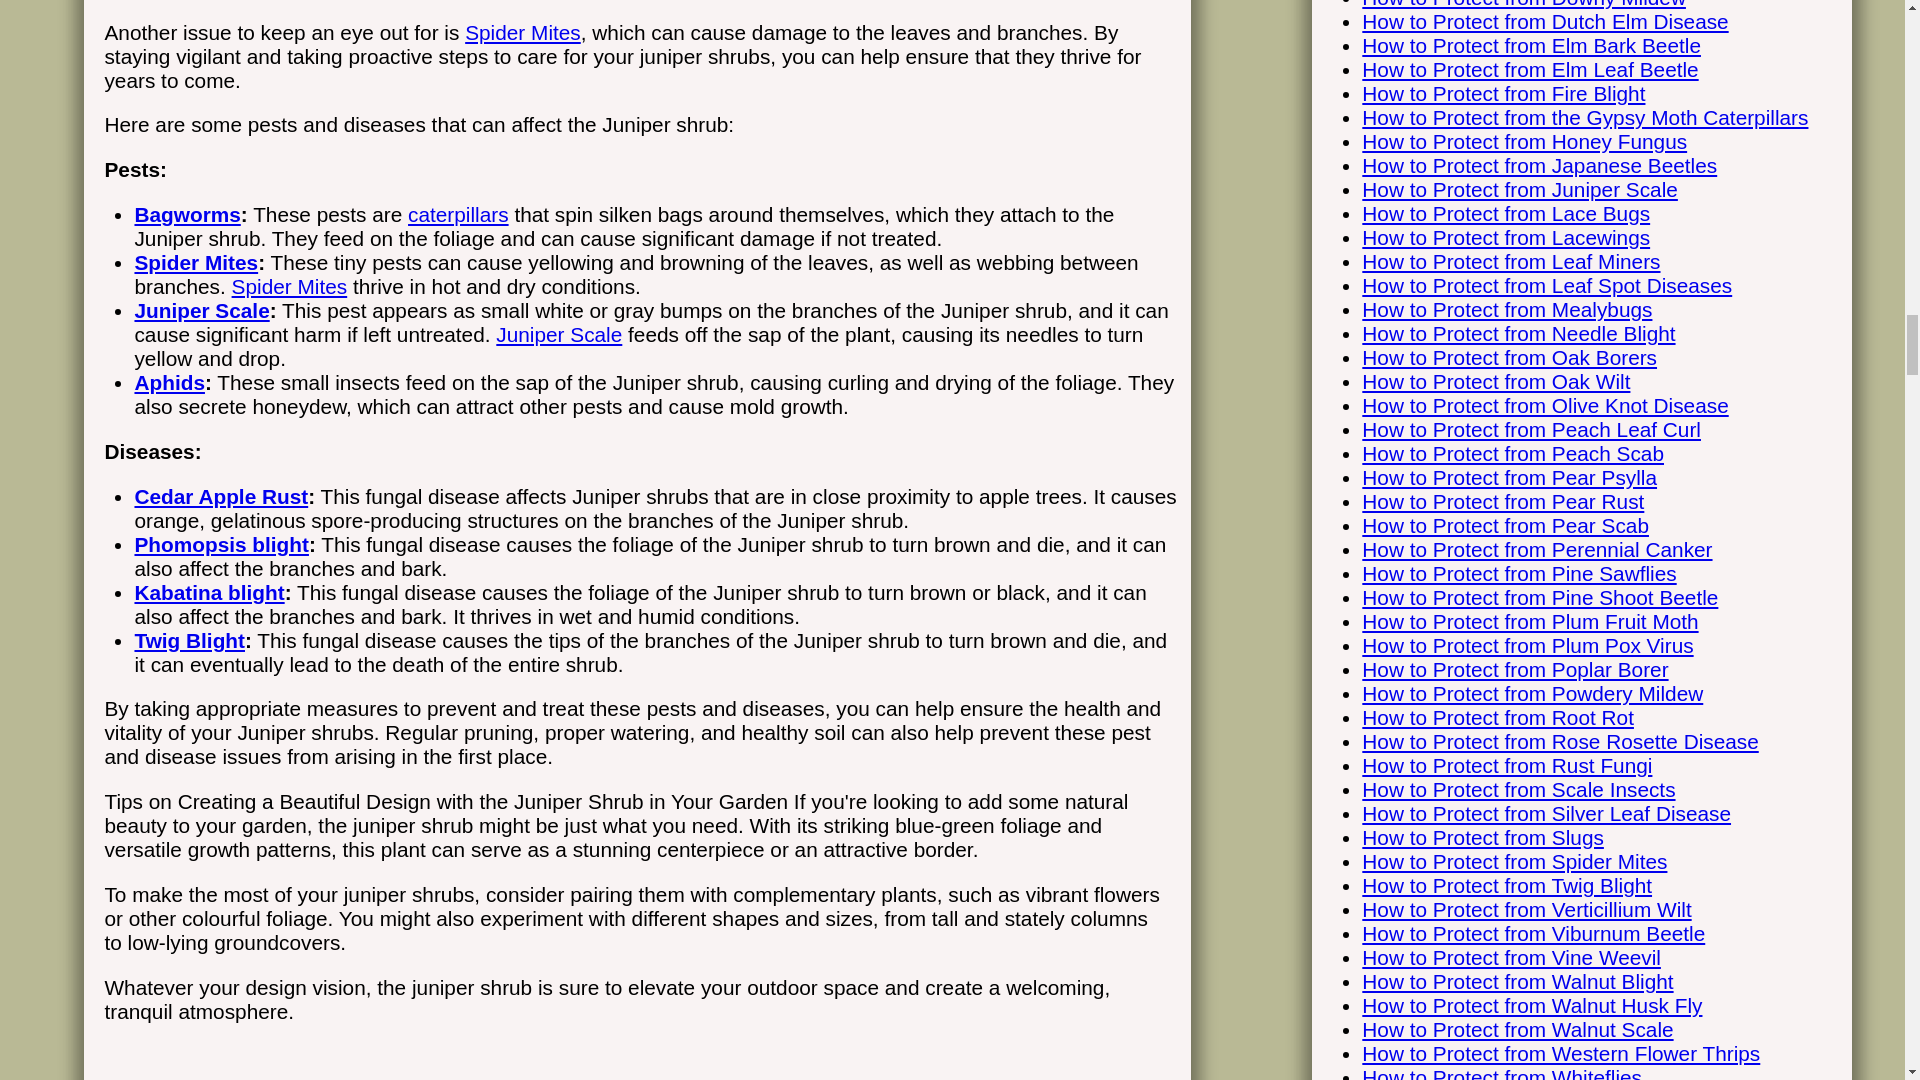 This screenshot has width=1920, height=1080. Describe the element at coordinates (187, 214) in the screenshot. I see `Bagworms` at that location.